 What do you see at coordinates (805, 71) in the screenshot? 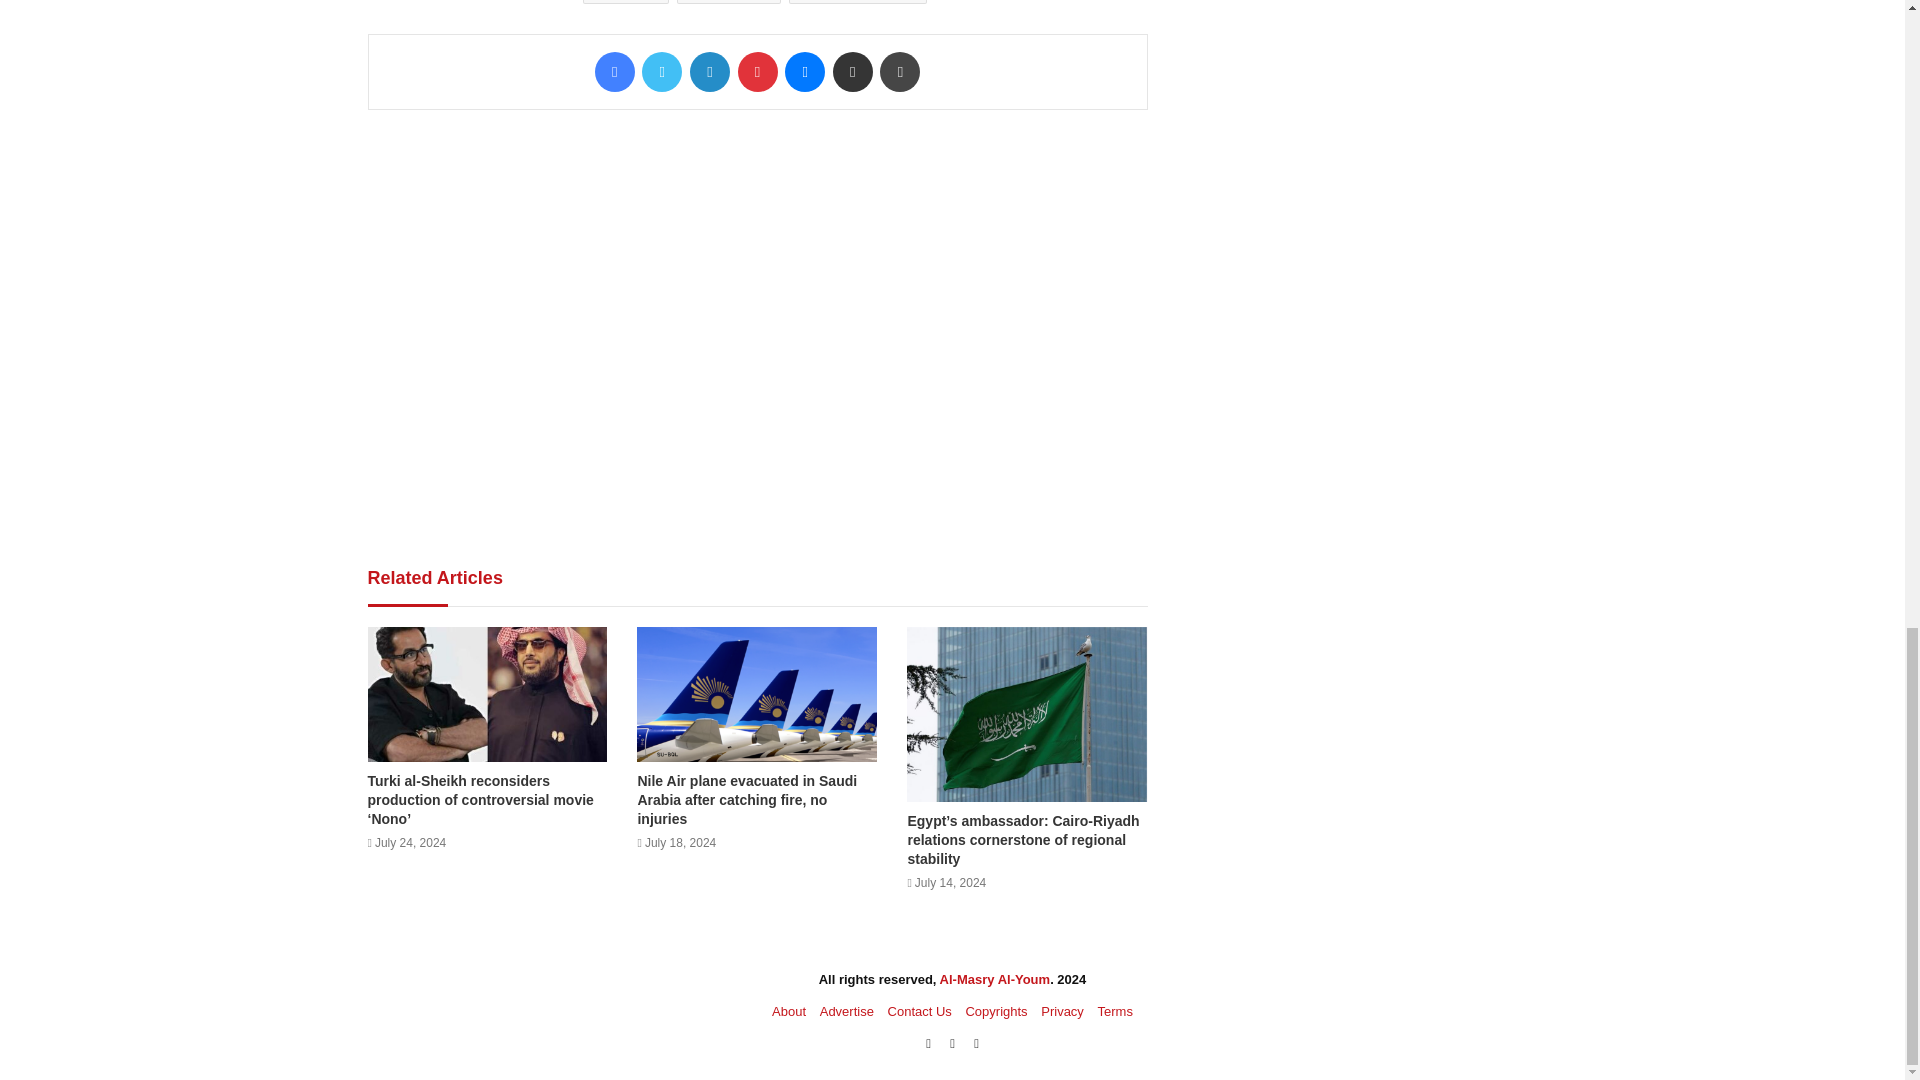
I see `Messenger` at bounding box center [805, 71].